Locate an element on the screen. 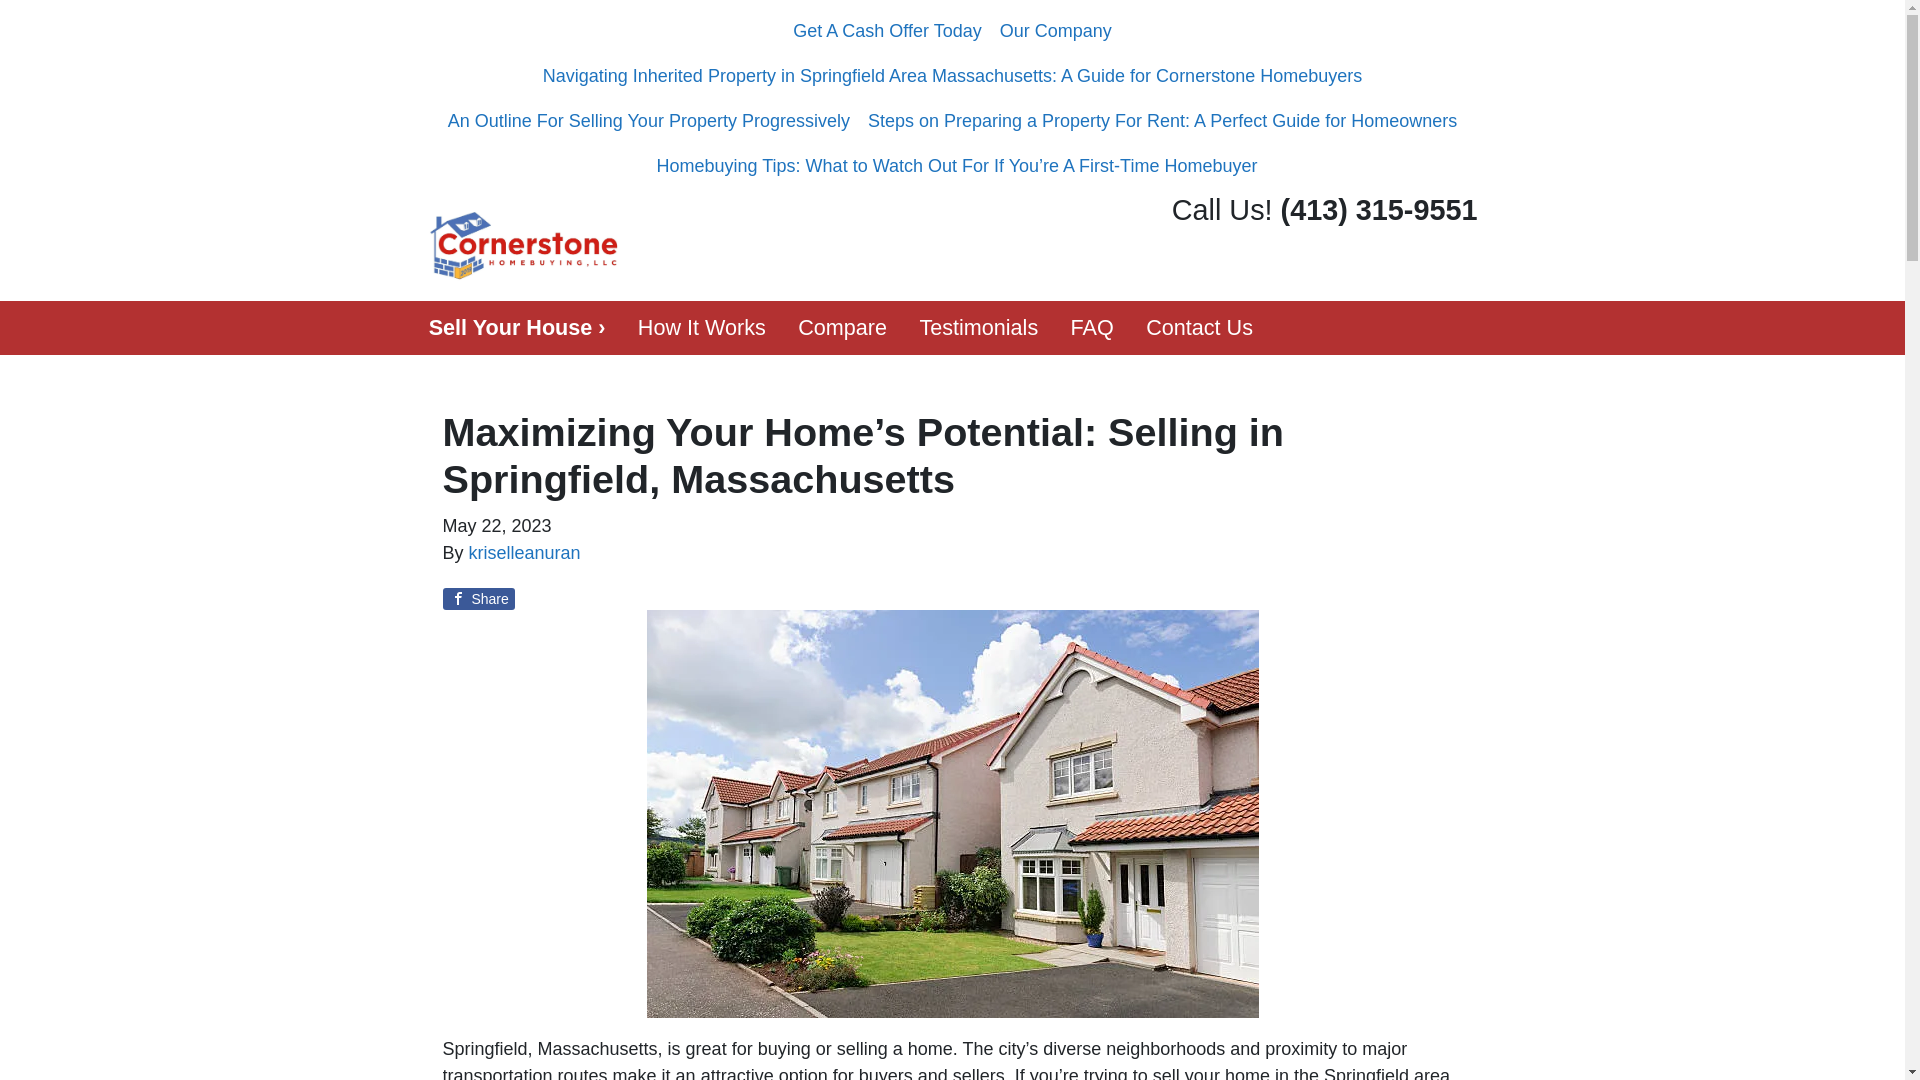 Image resolution: width=1920 pixels, height=1080 pixels. Share on Facebook is located at coordinates (478, 598).